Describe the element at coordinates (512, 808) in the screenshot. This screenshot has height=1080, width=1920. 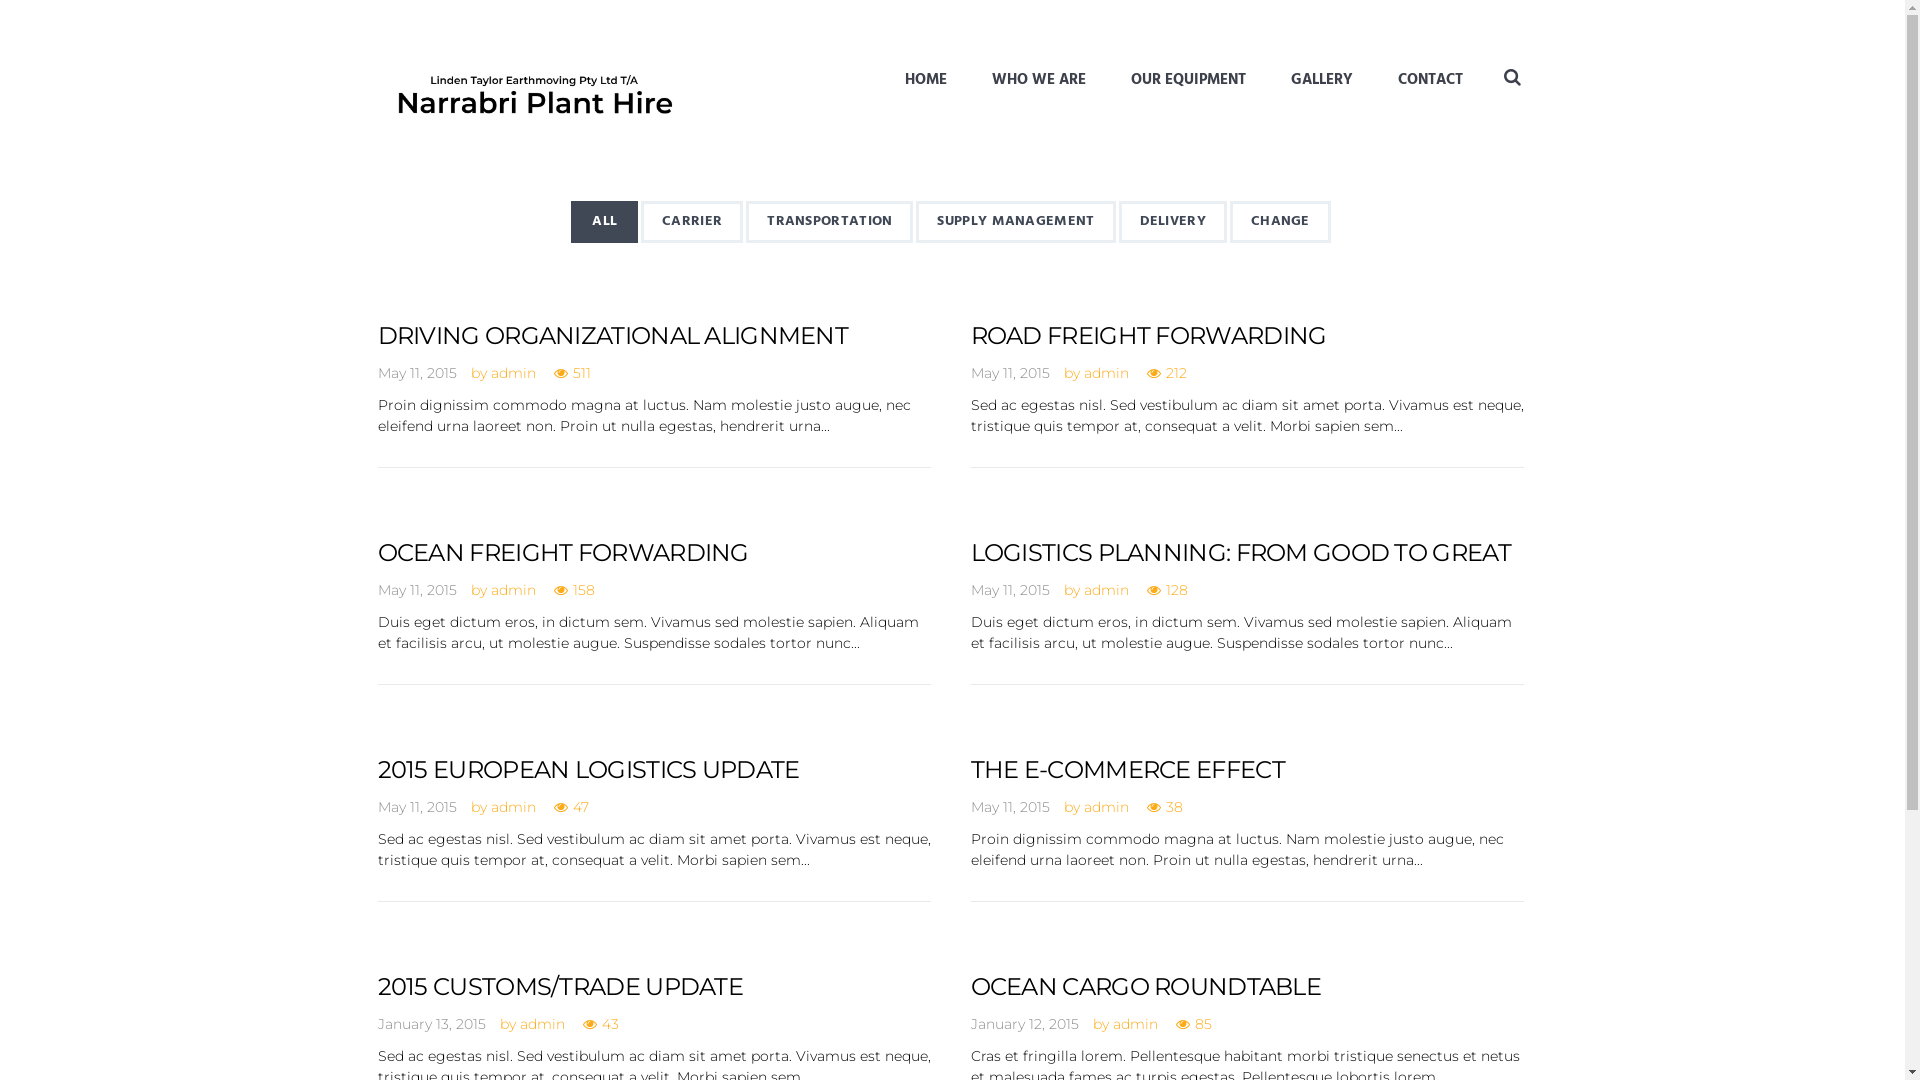
I see `admin` at that location.